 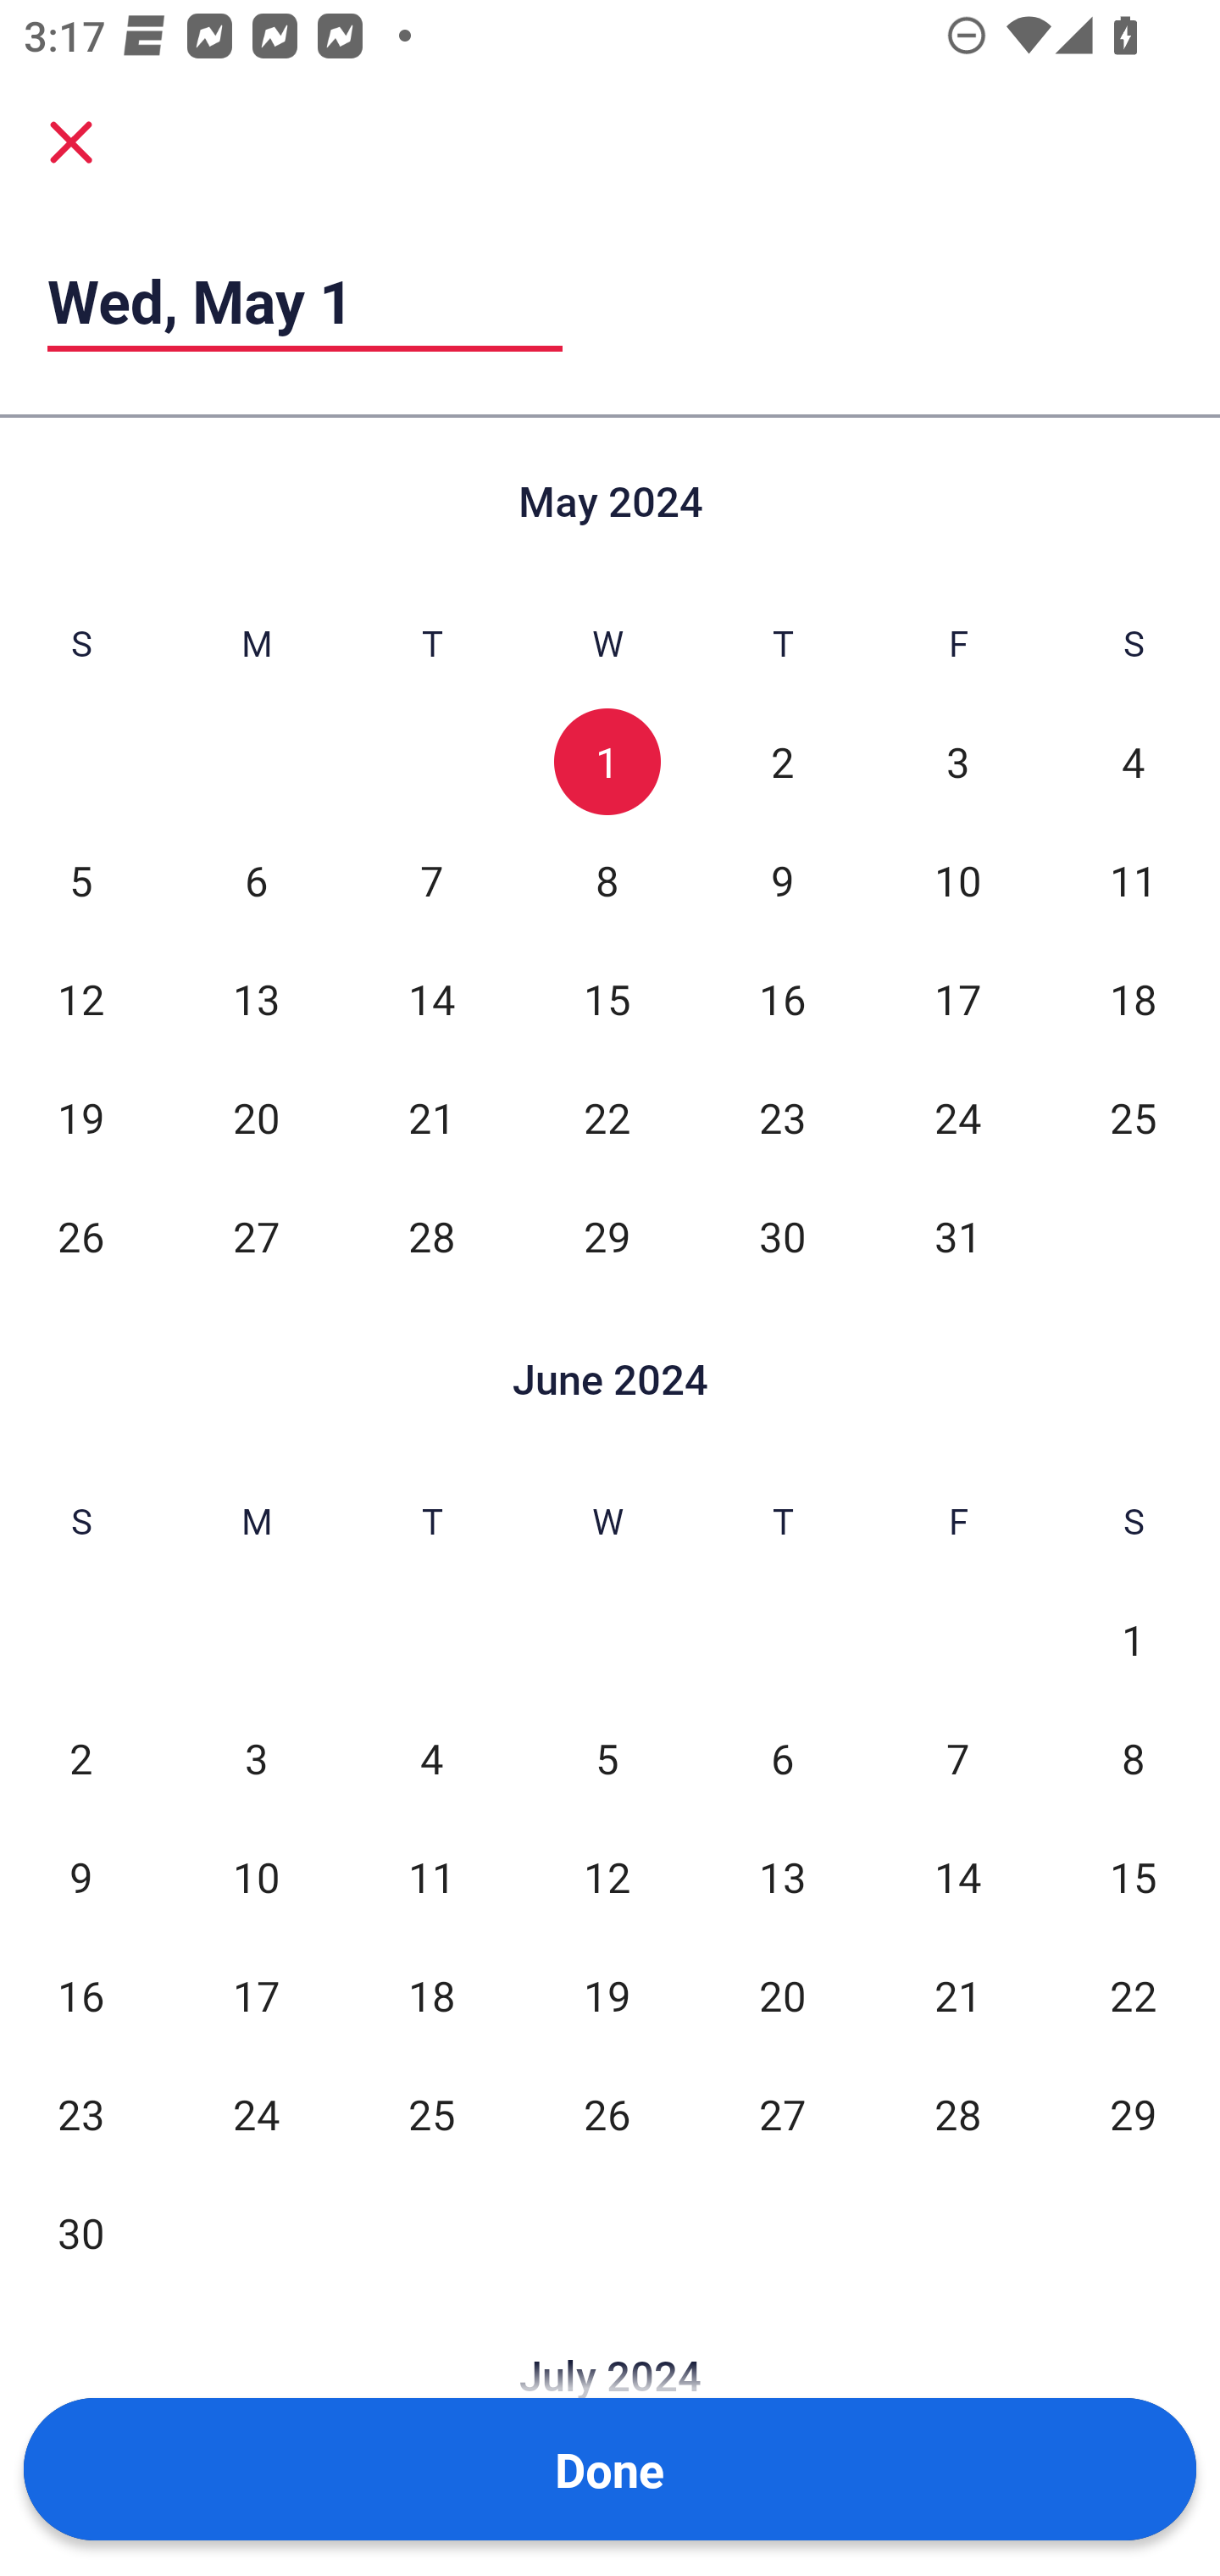 I want to click on 31 Fri, May 31, Not Selected, so click(x=957, y=1236).